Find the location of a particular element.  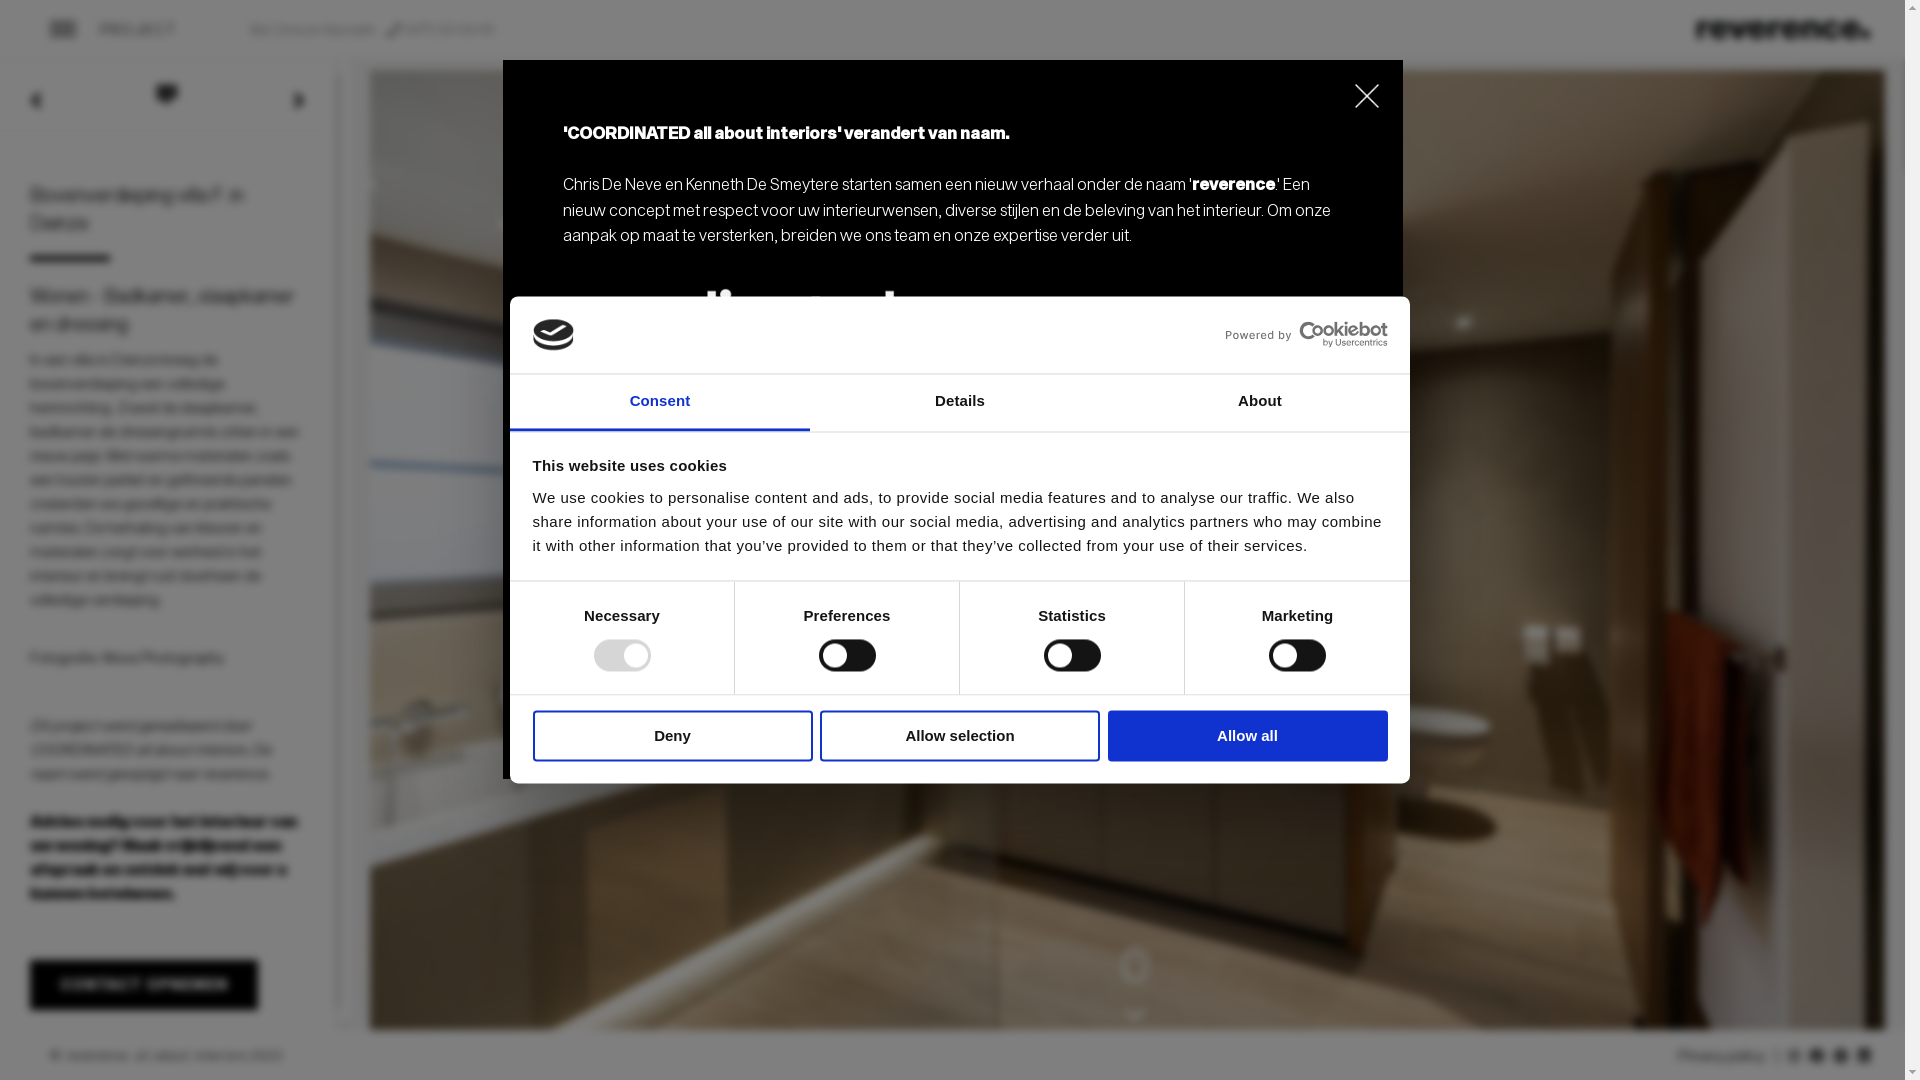

About is located at coordinates (1260, 402).